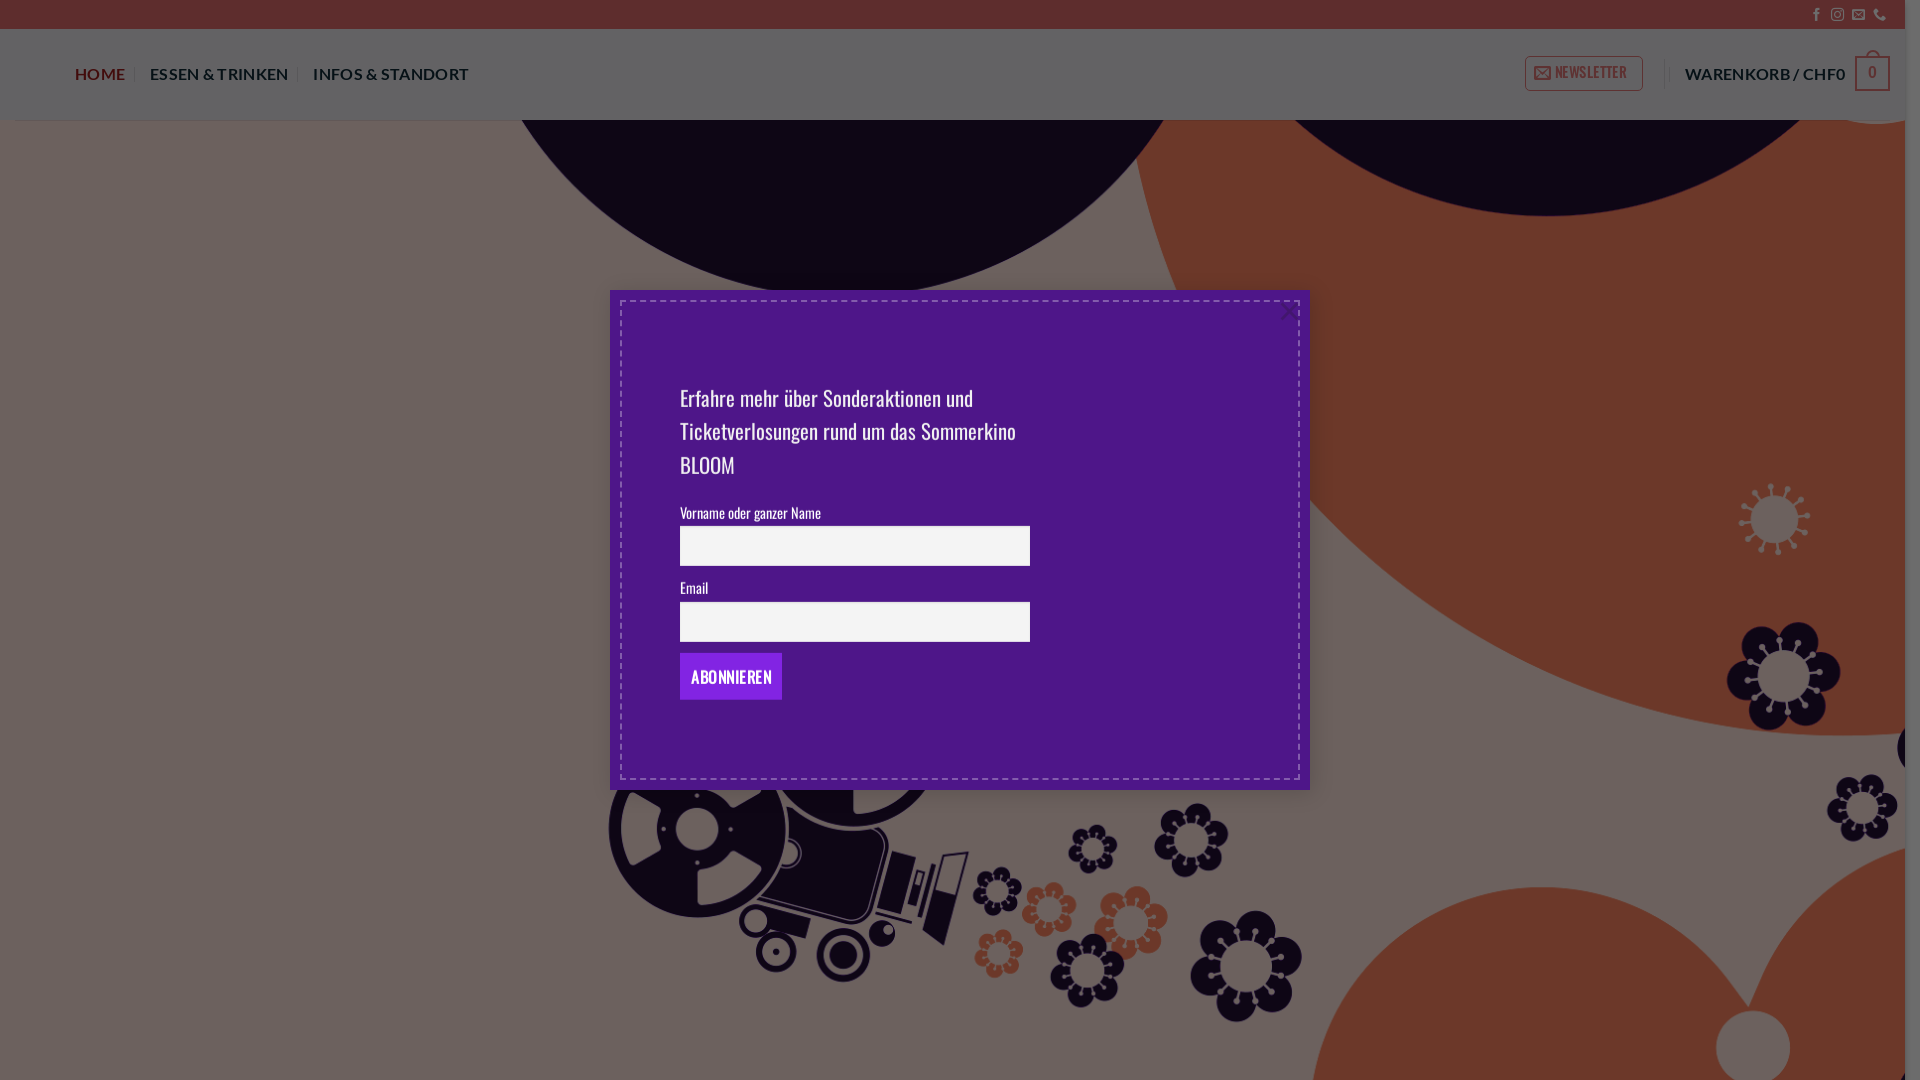 The width and height of the screenshot is (1920, 1080). Describe the element at coordinates (100, 74) in the screenshot. I see `HOME` at that location.